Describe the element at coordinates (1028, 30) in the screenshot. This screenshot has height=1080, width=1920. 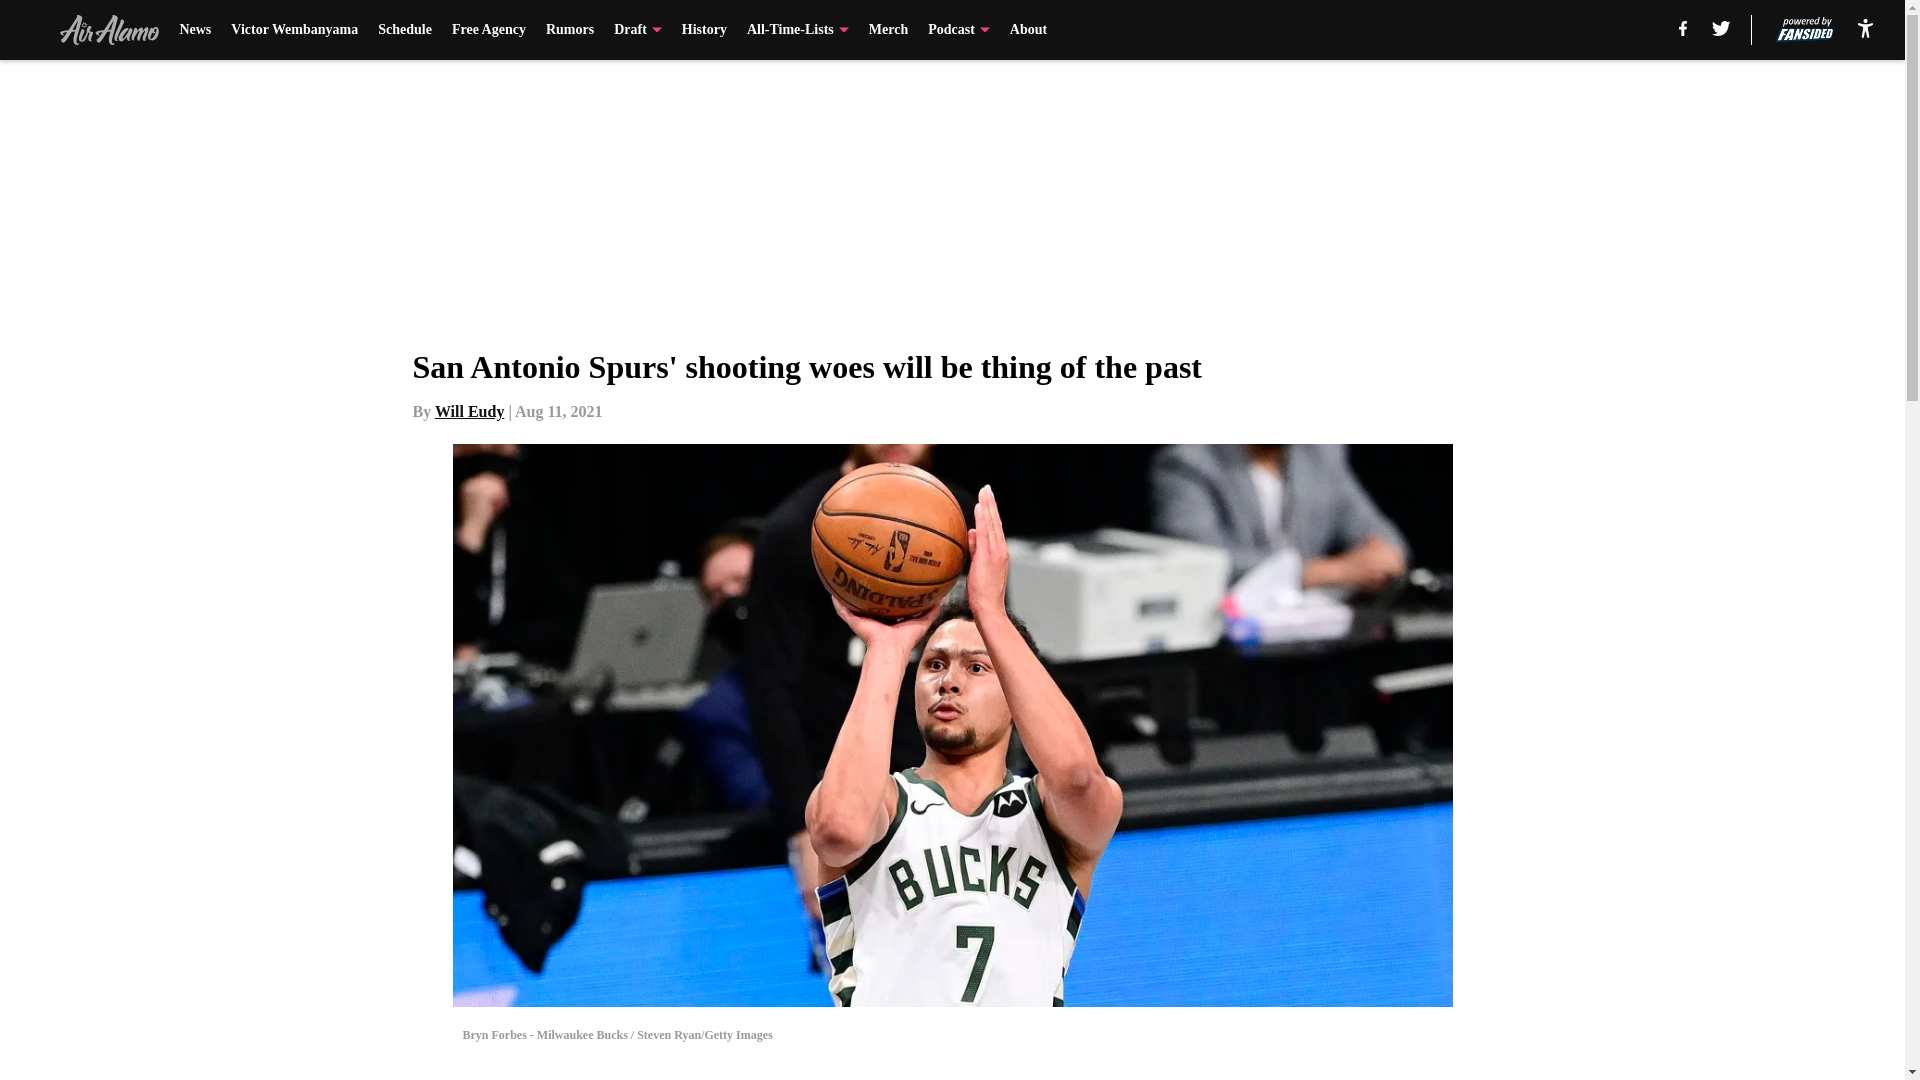
I see `About` at that location.